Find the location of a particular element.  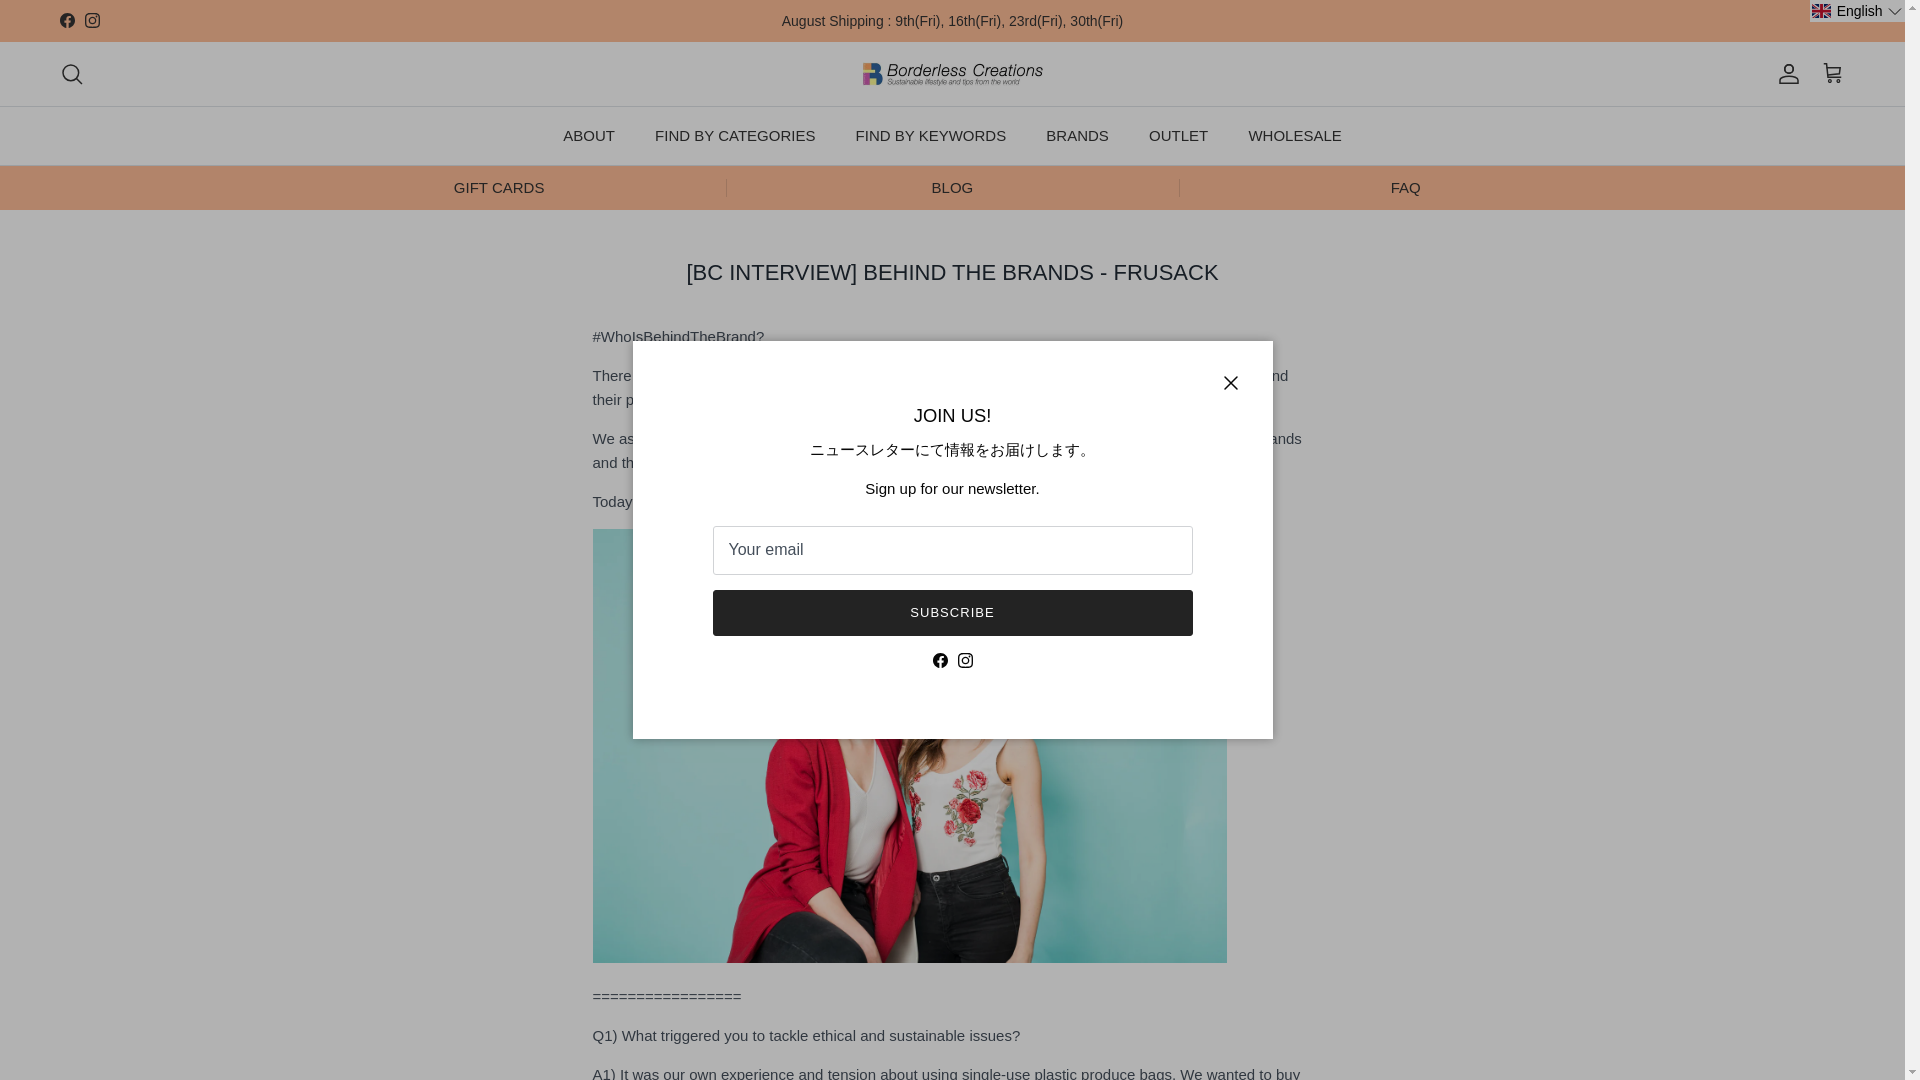

Borderless Creations on Facebook is located at coordinates (938, 660).